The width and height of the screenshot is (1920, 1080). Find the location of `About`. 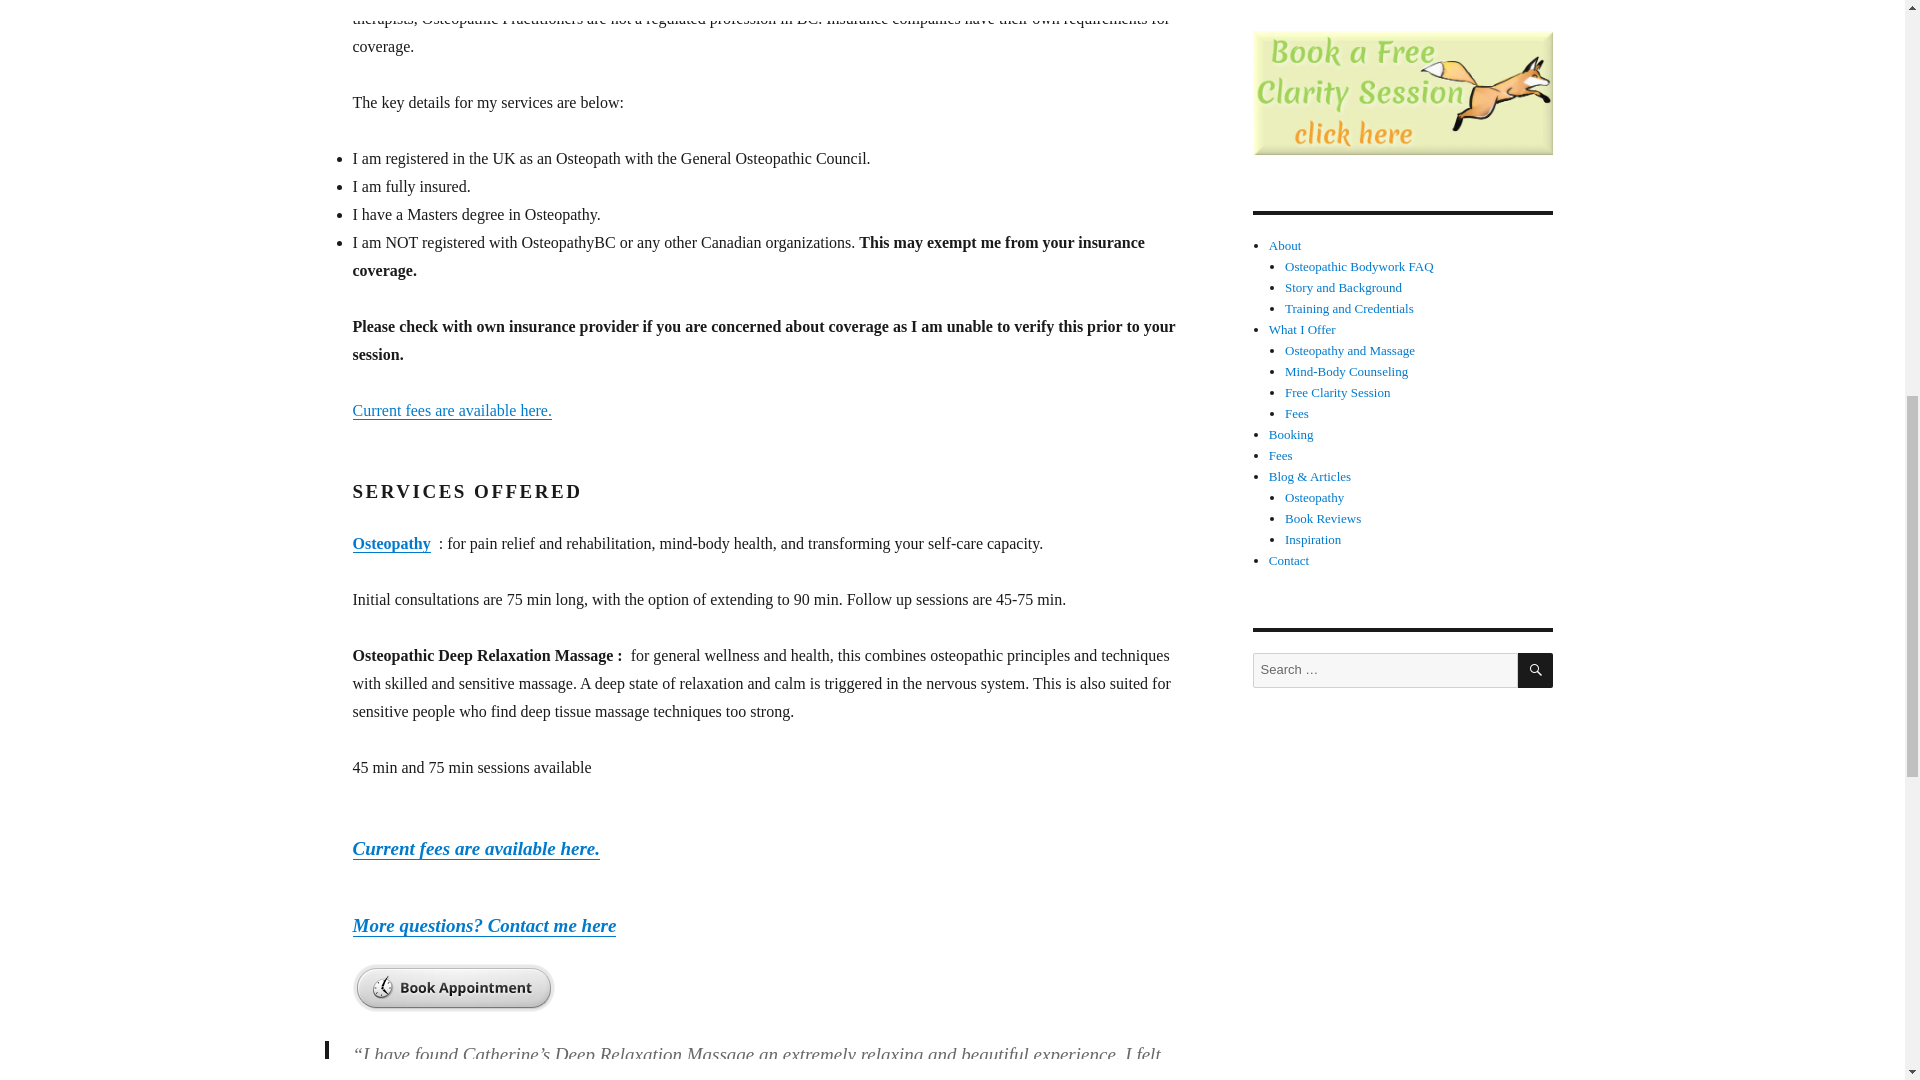

About is located at coordinates (1285, 244).